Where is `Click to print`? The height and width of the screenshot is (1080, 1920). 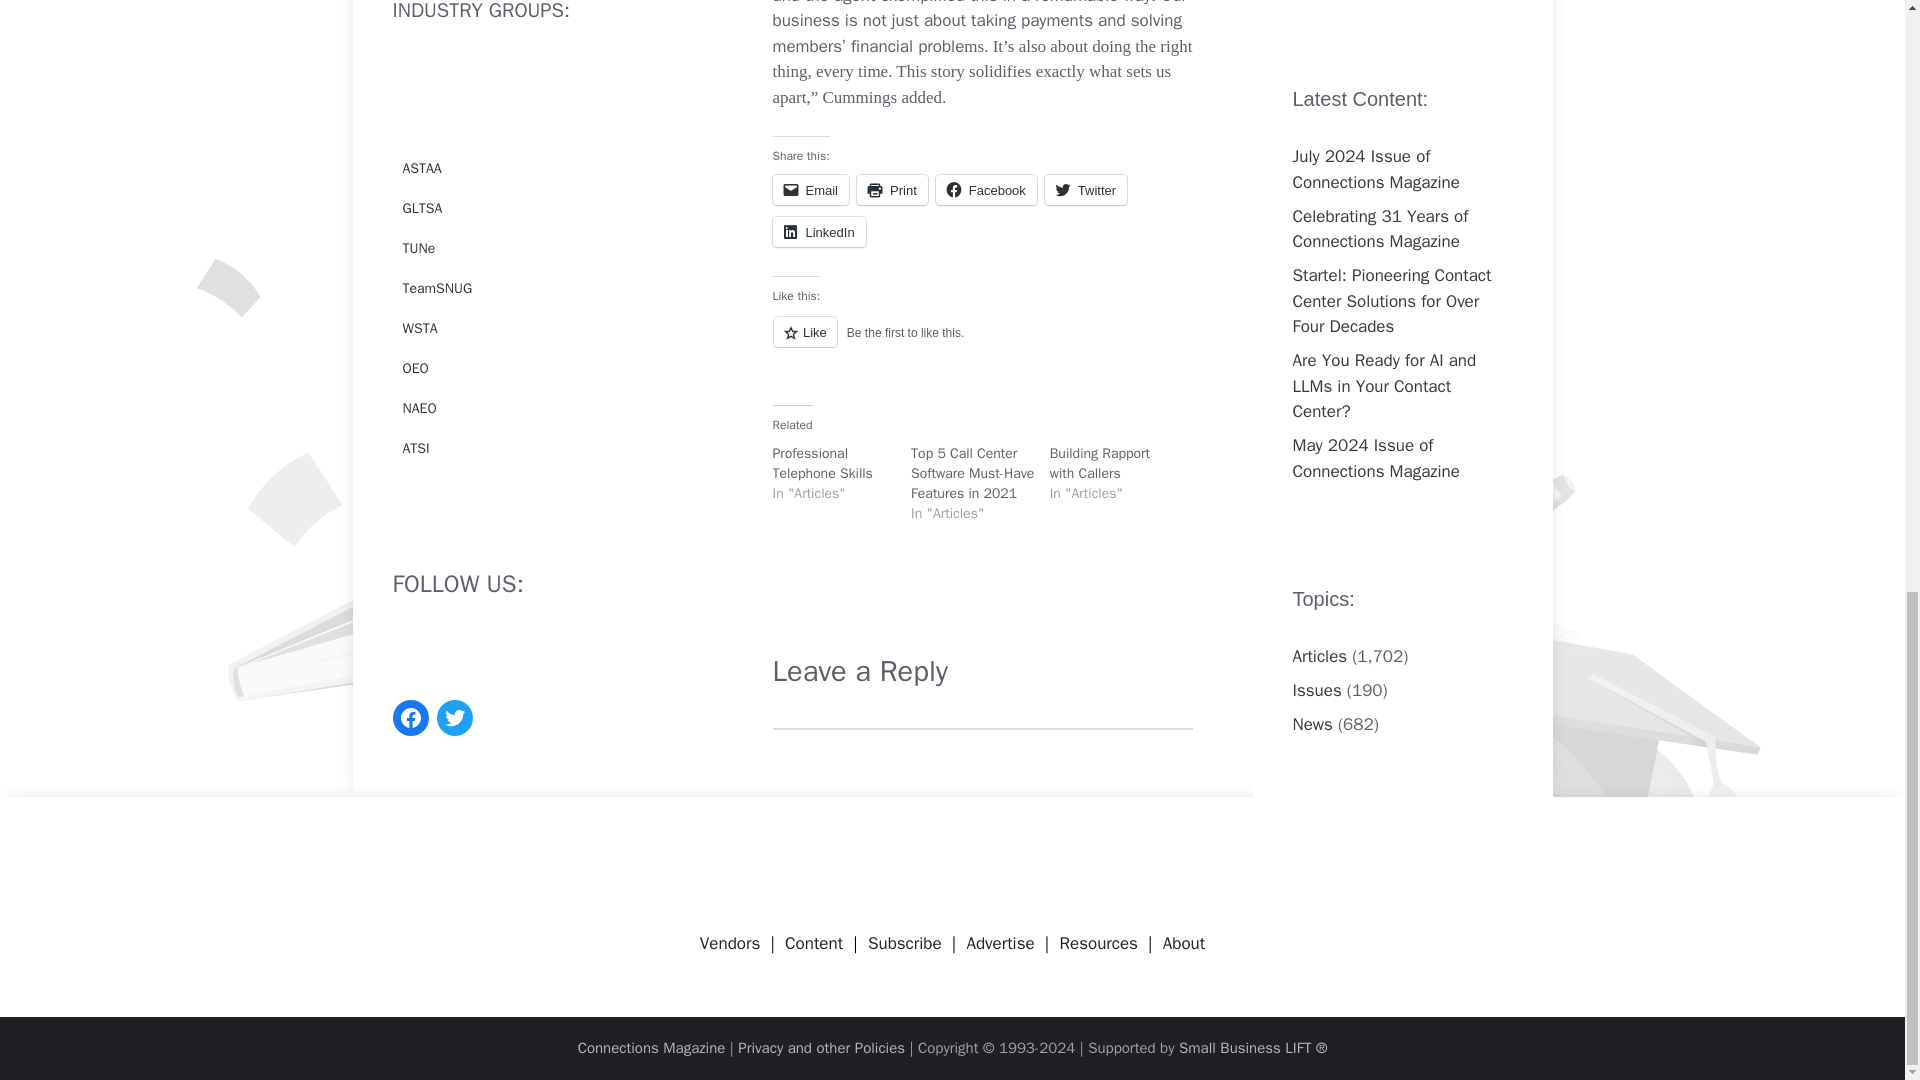
Click to print is located at coordinates (892, 190).